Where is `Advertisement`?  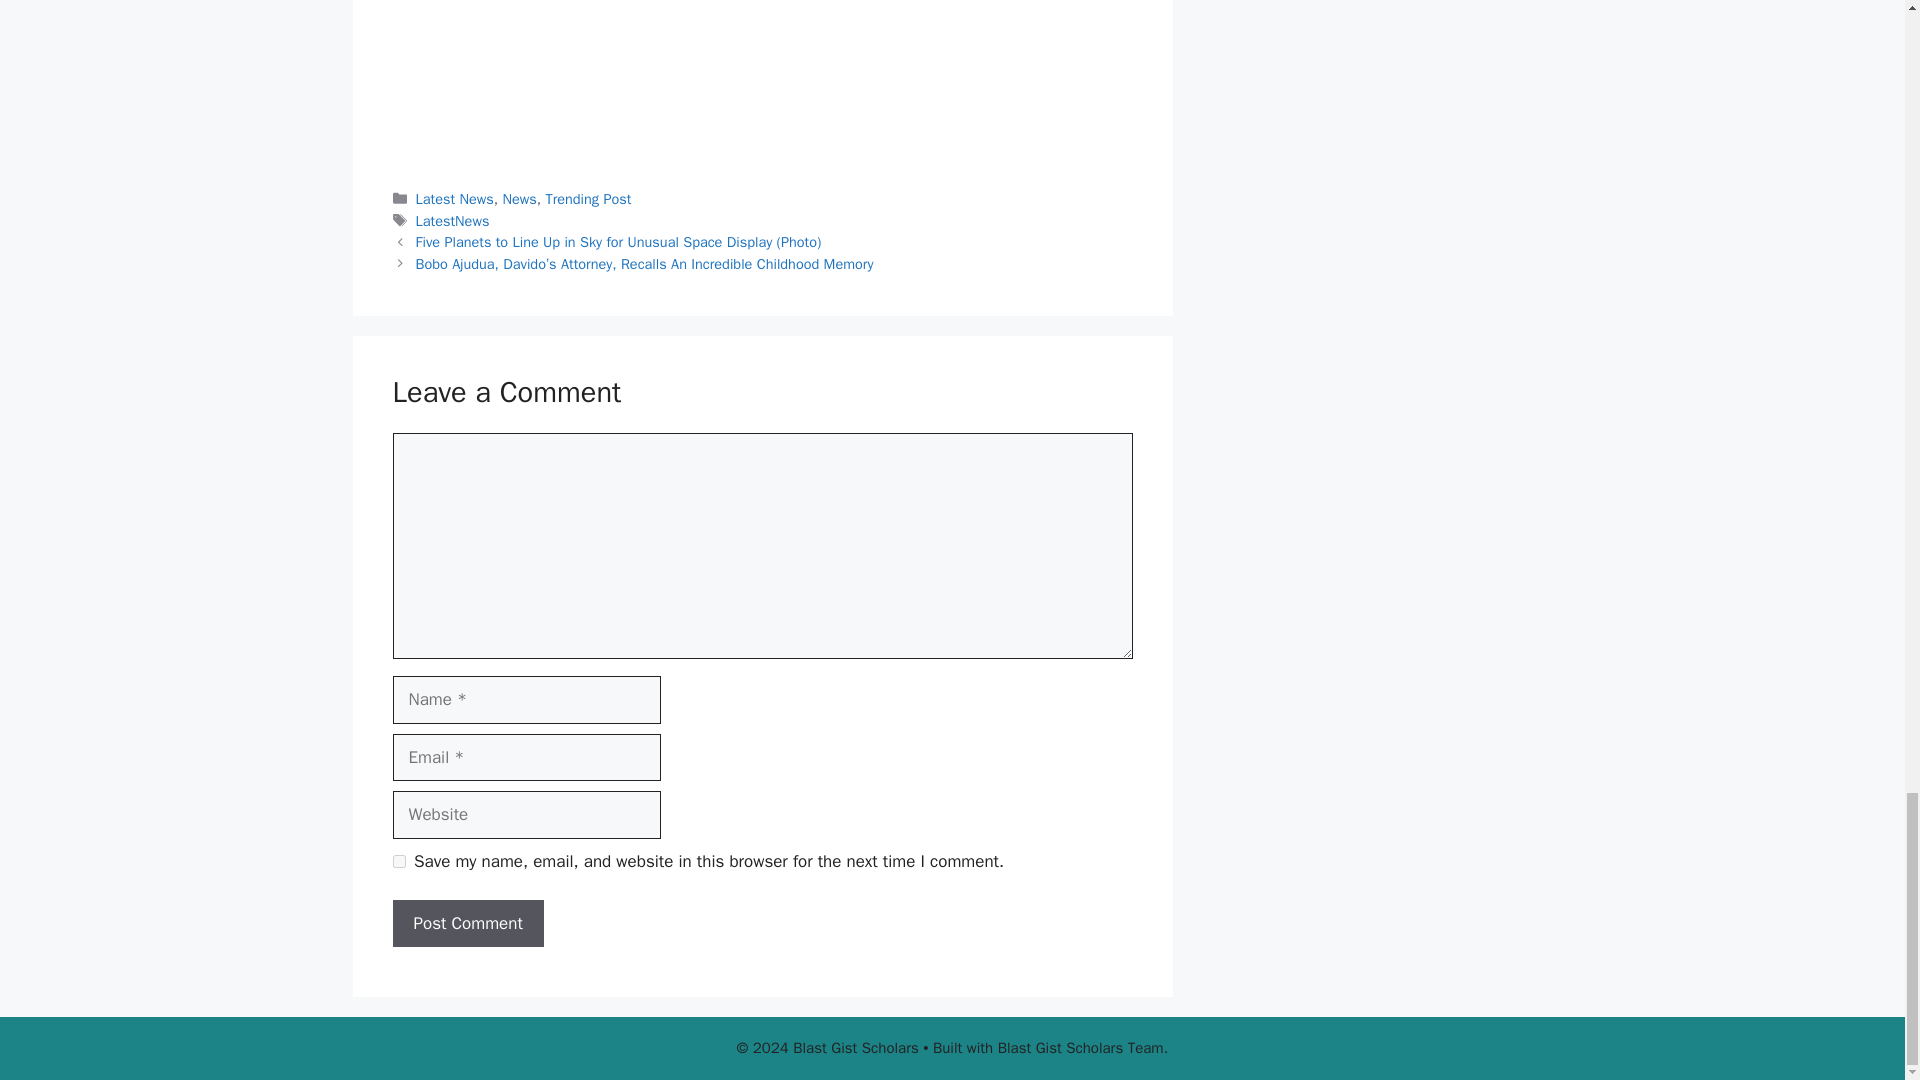 Advertisement is located at coordinates (762, 80).